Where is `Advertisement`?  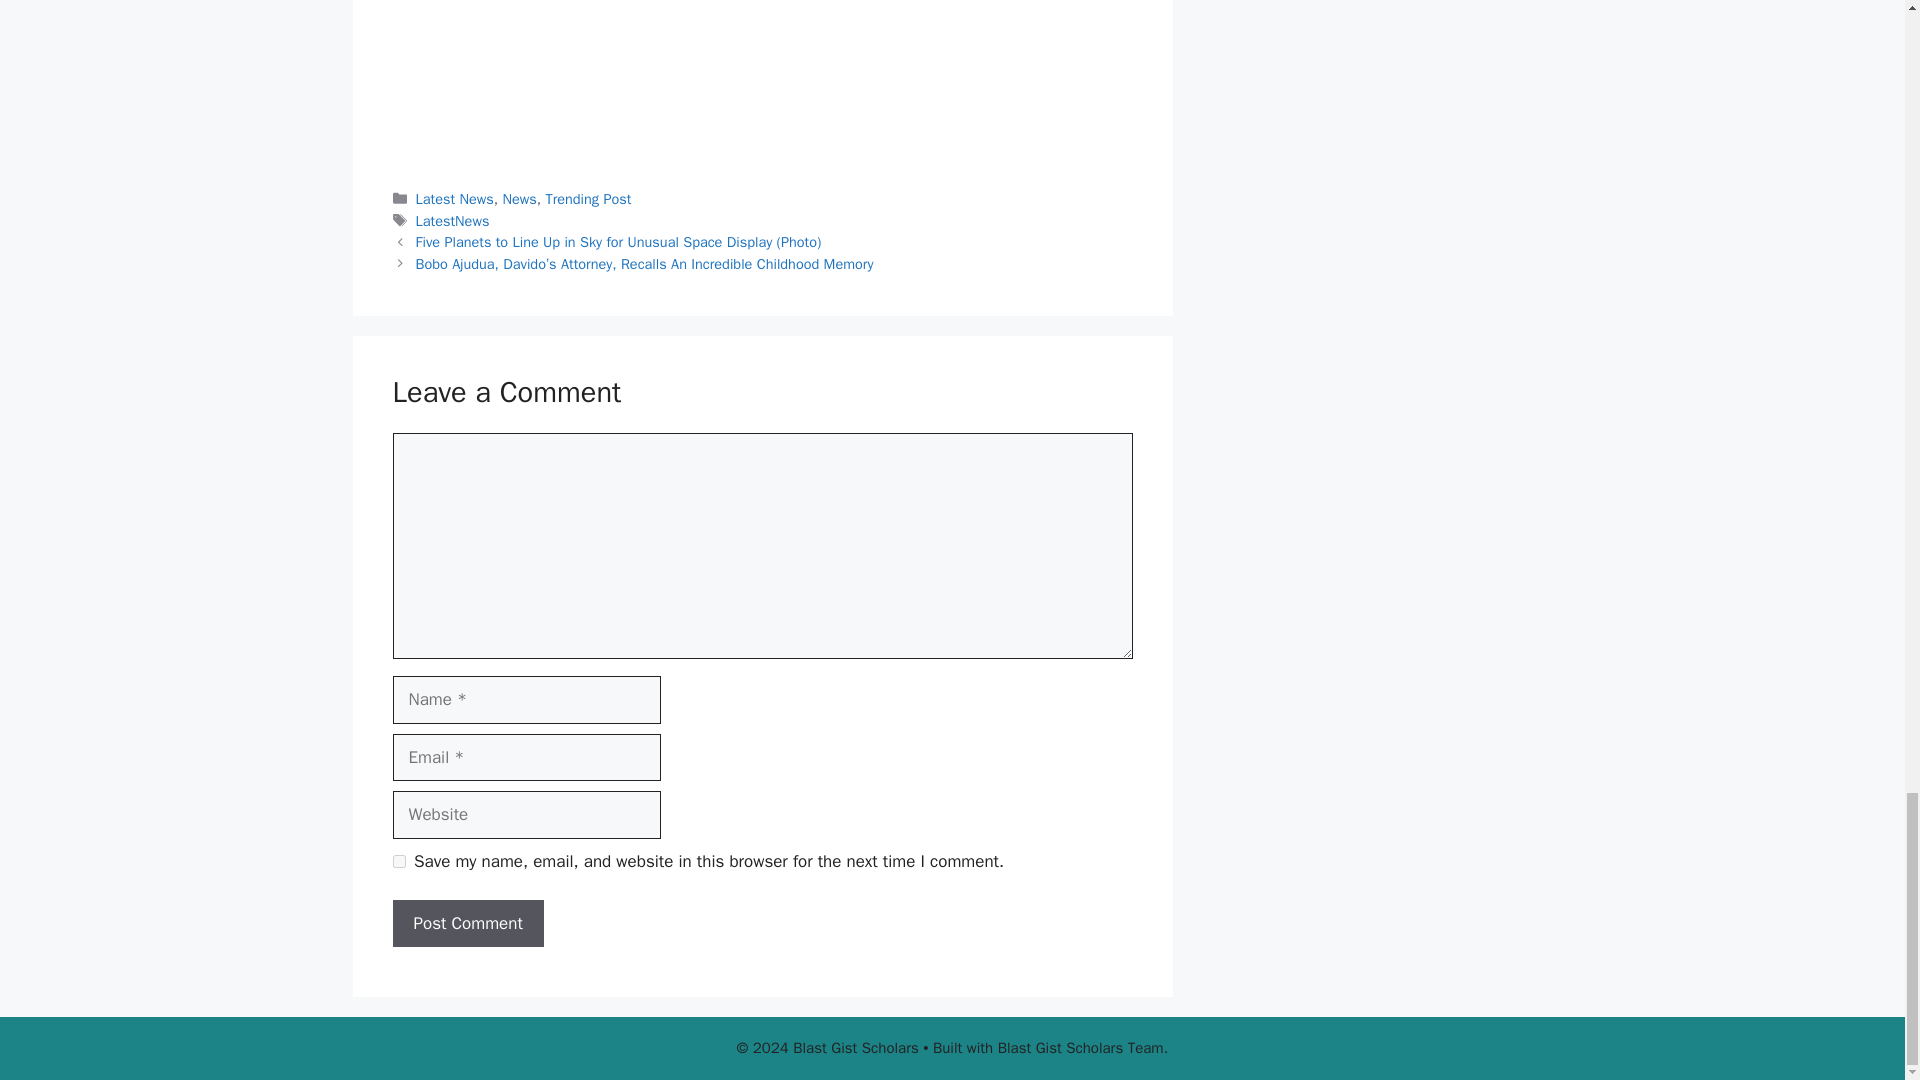 Advertisement is located at coordinates (762, 80).